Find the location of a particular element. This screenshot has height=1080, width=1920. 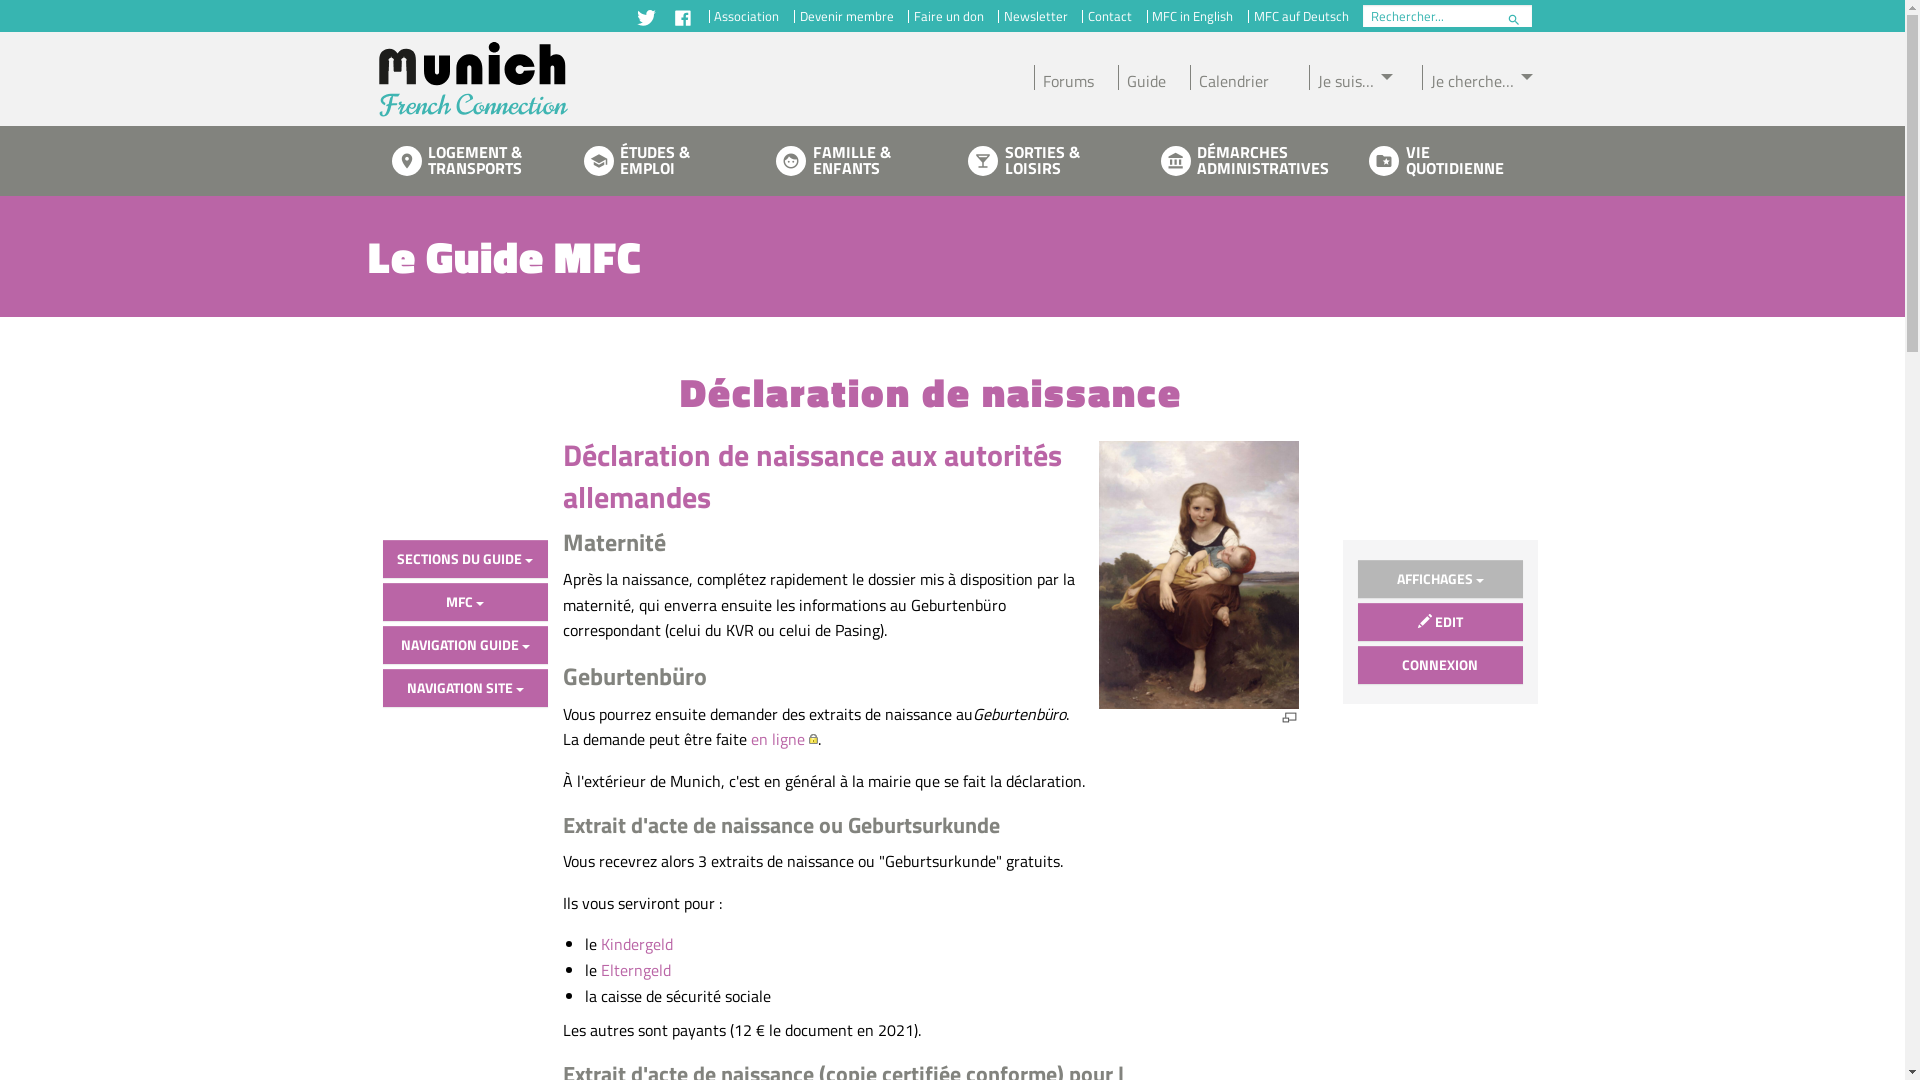

NAVIGATION GUIDE is located at coordinates (464, 645).